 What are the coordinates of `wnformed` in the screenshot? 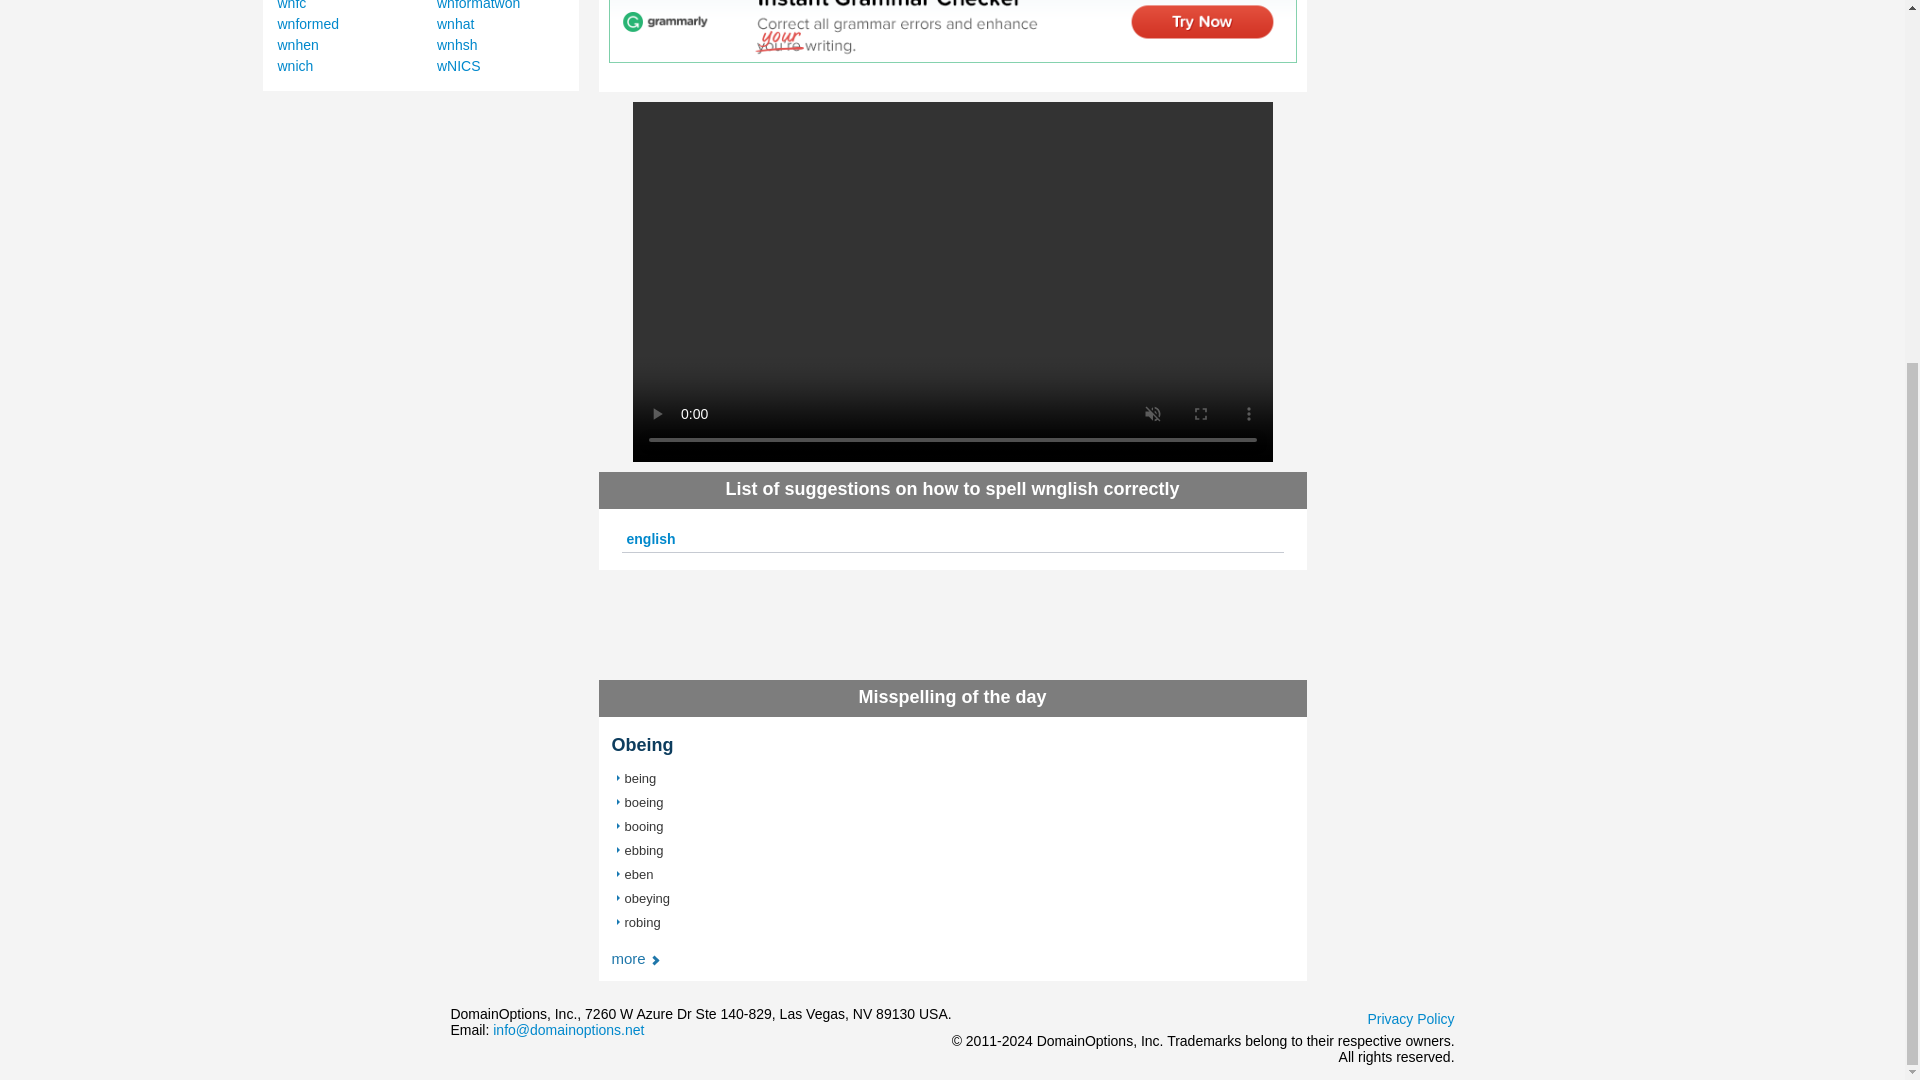 It's located at (308, 24).